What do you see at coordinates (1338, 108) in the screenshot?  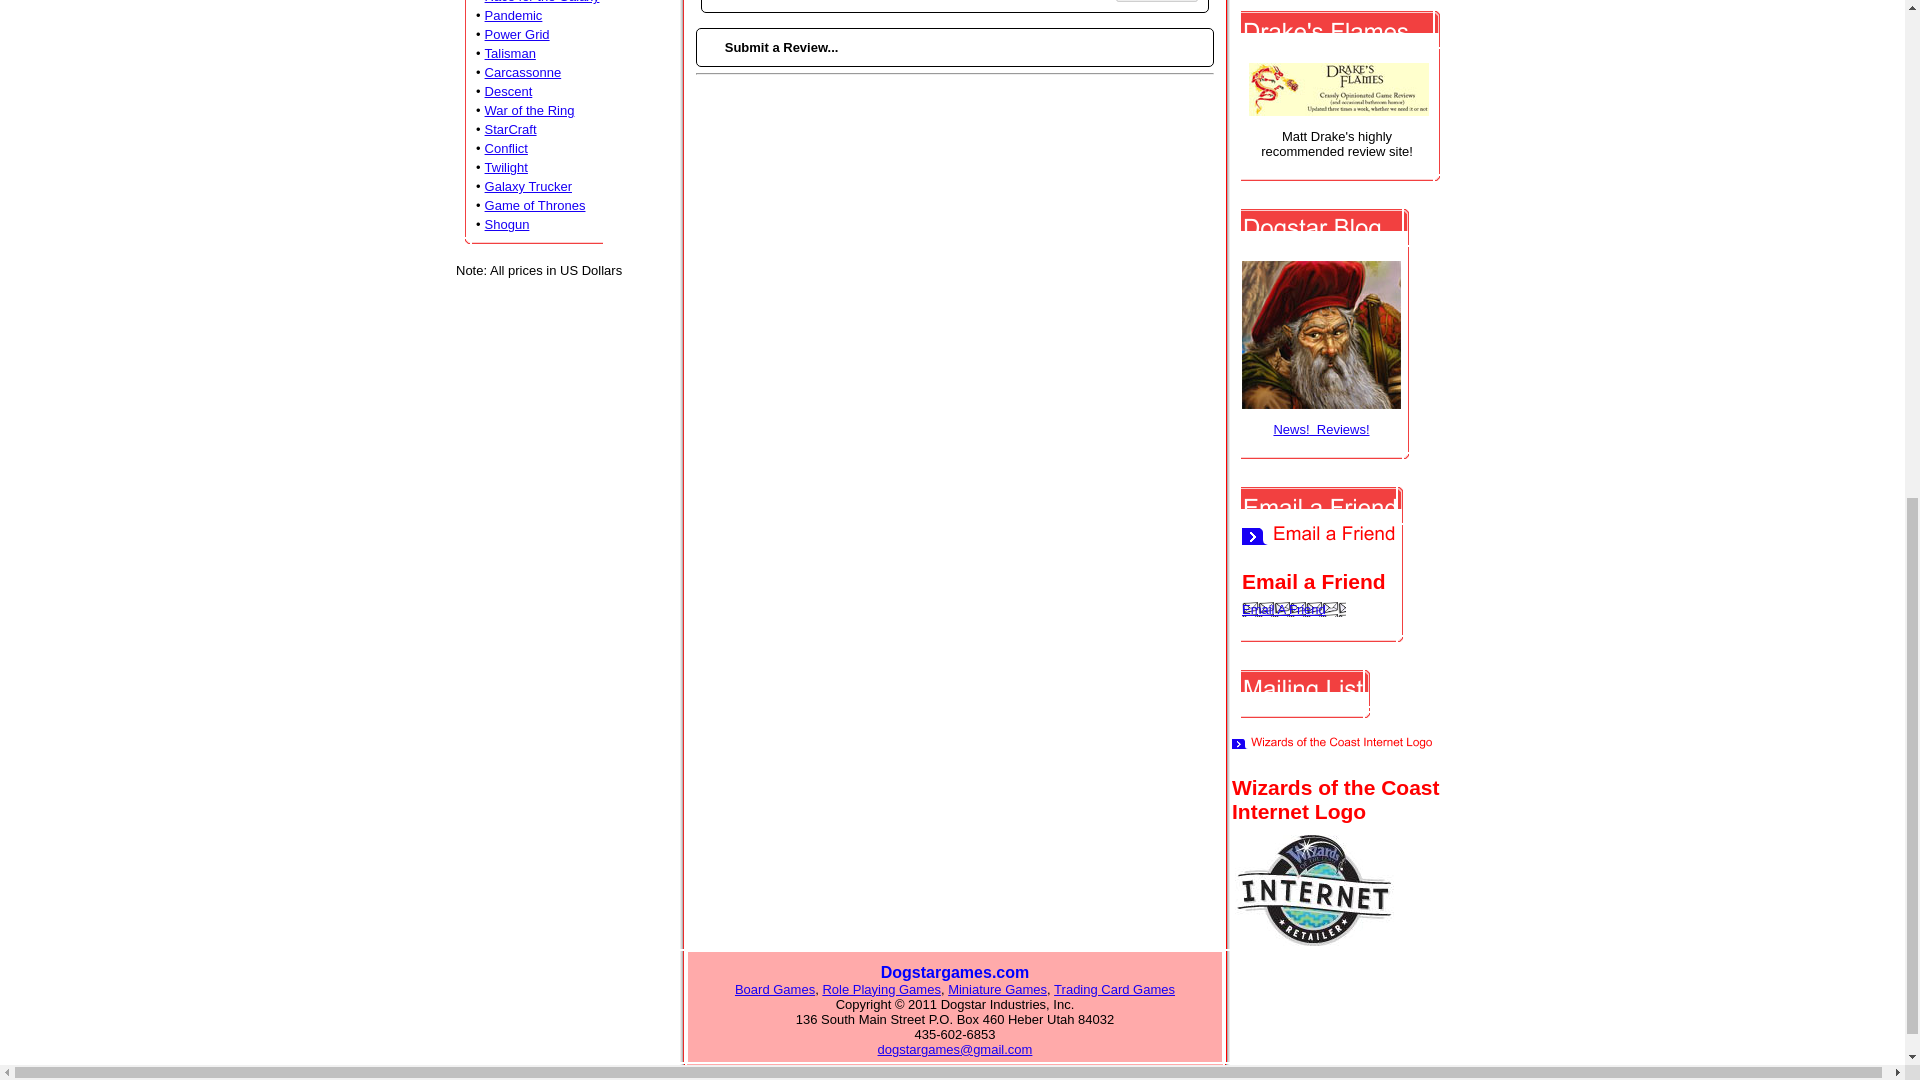 I see `Drakesflames` at bounding box center [1338, 108].